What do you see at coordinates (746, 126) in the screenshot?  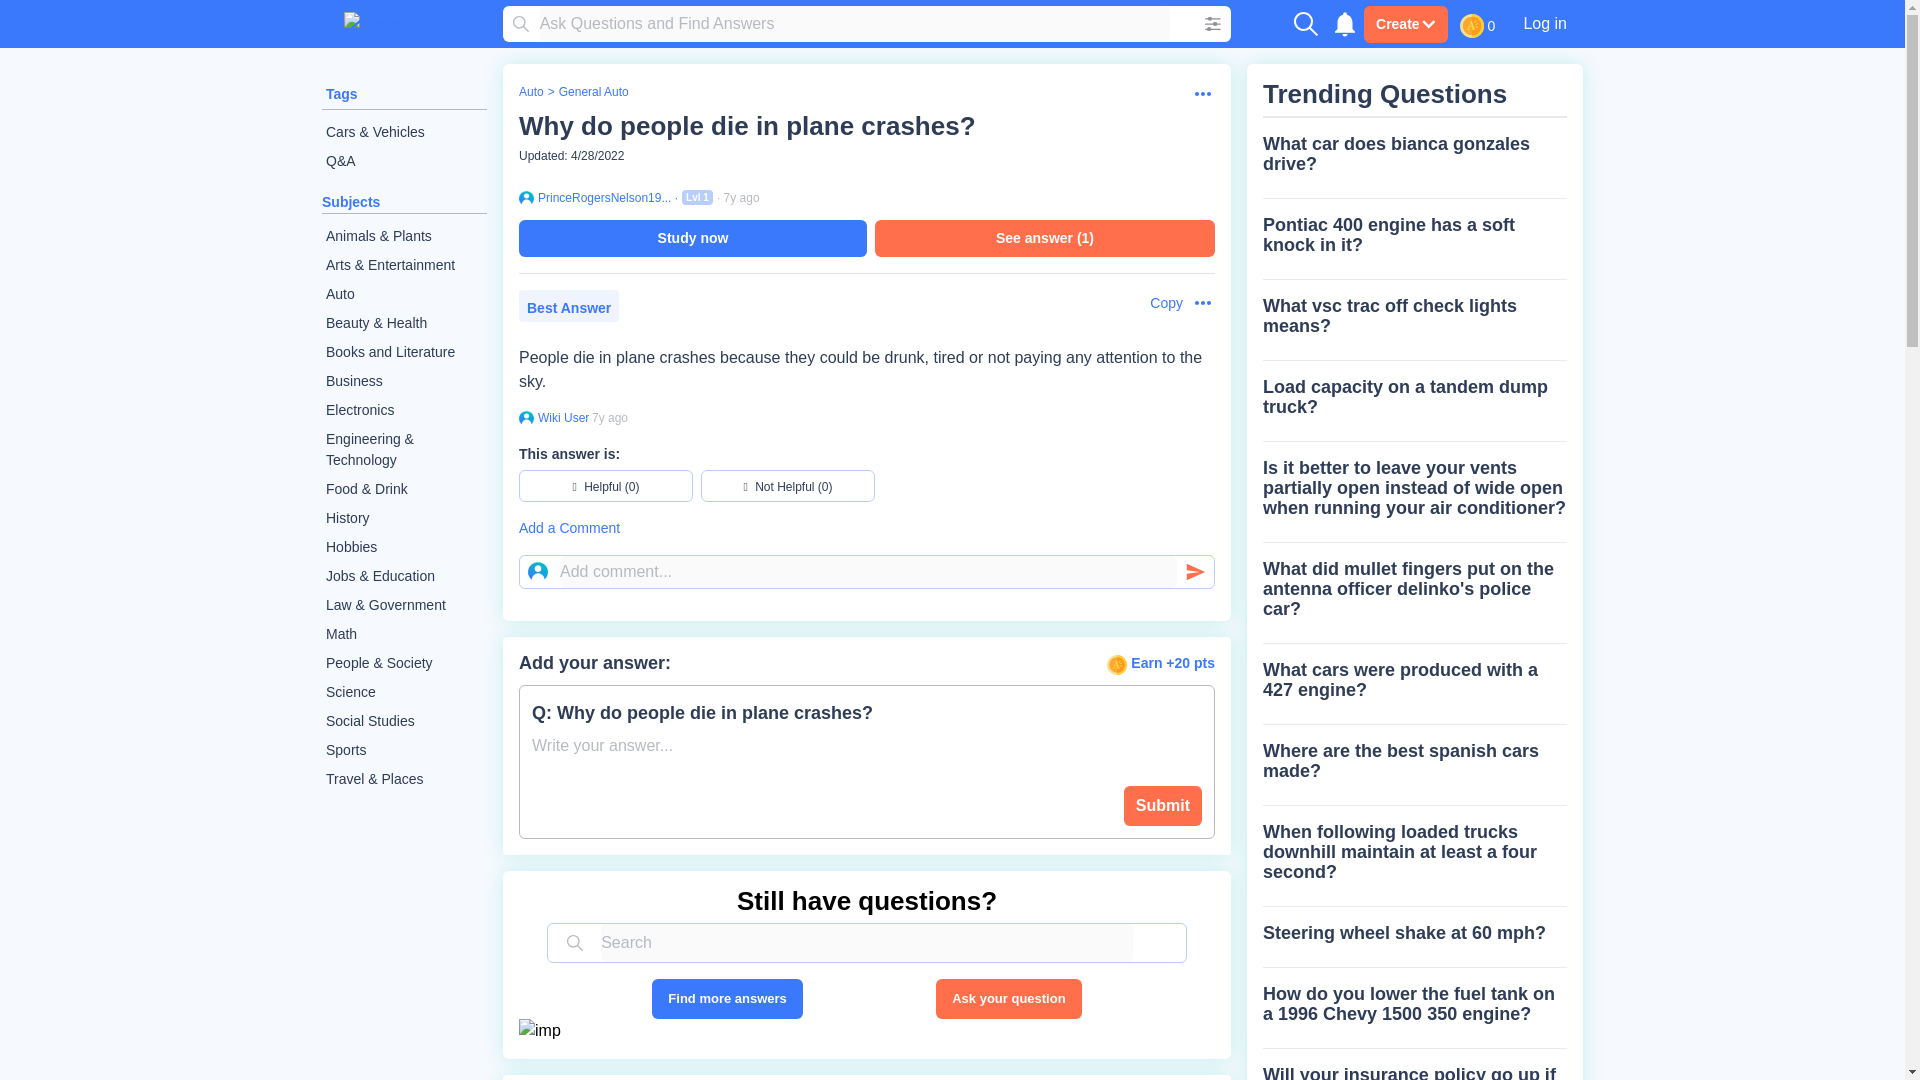 I see `Why do people die in plane crashes?` at bounding box center [746, 126].